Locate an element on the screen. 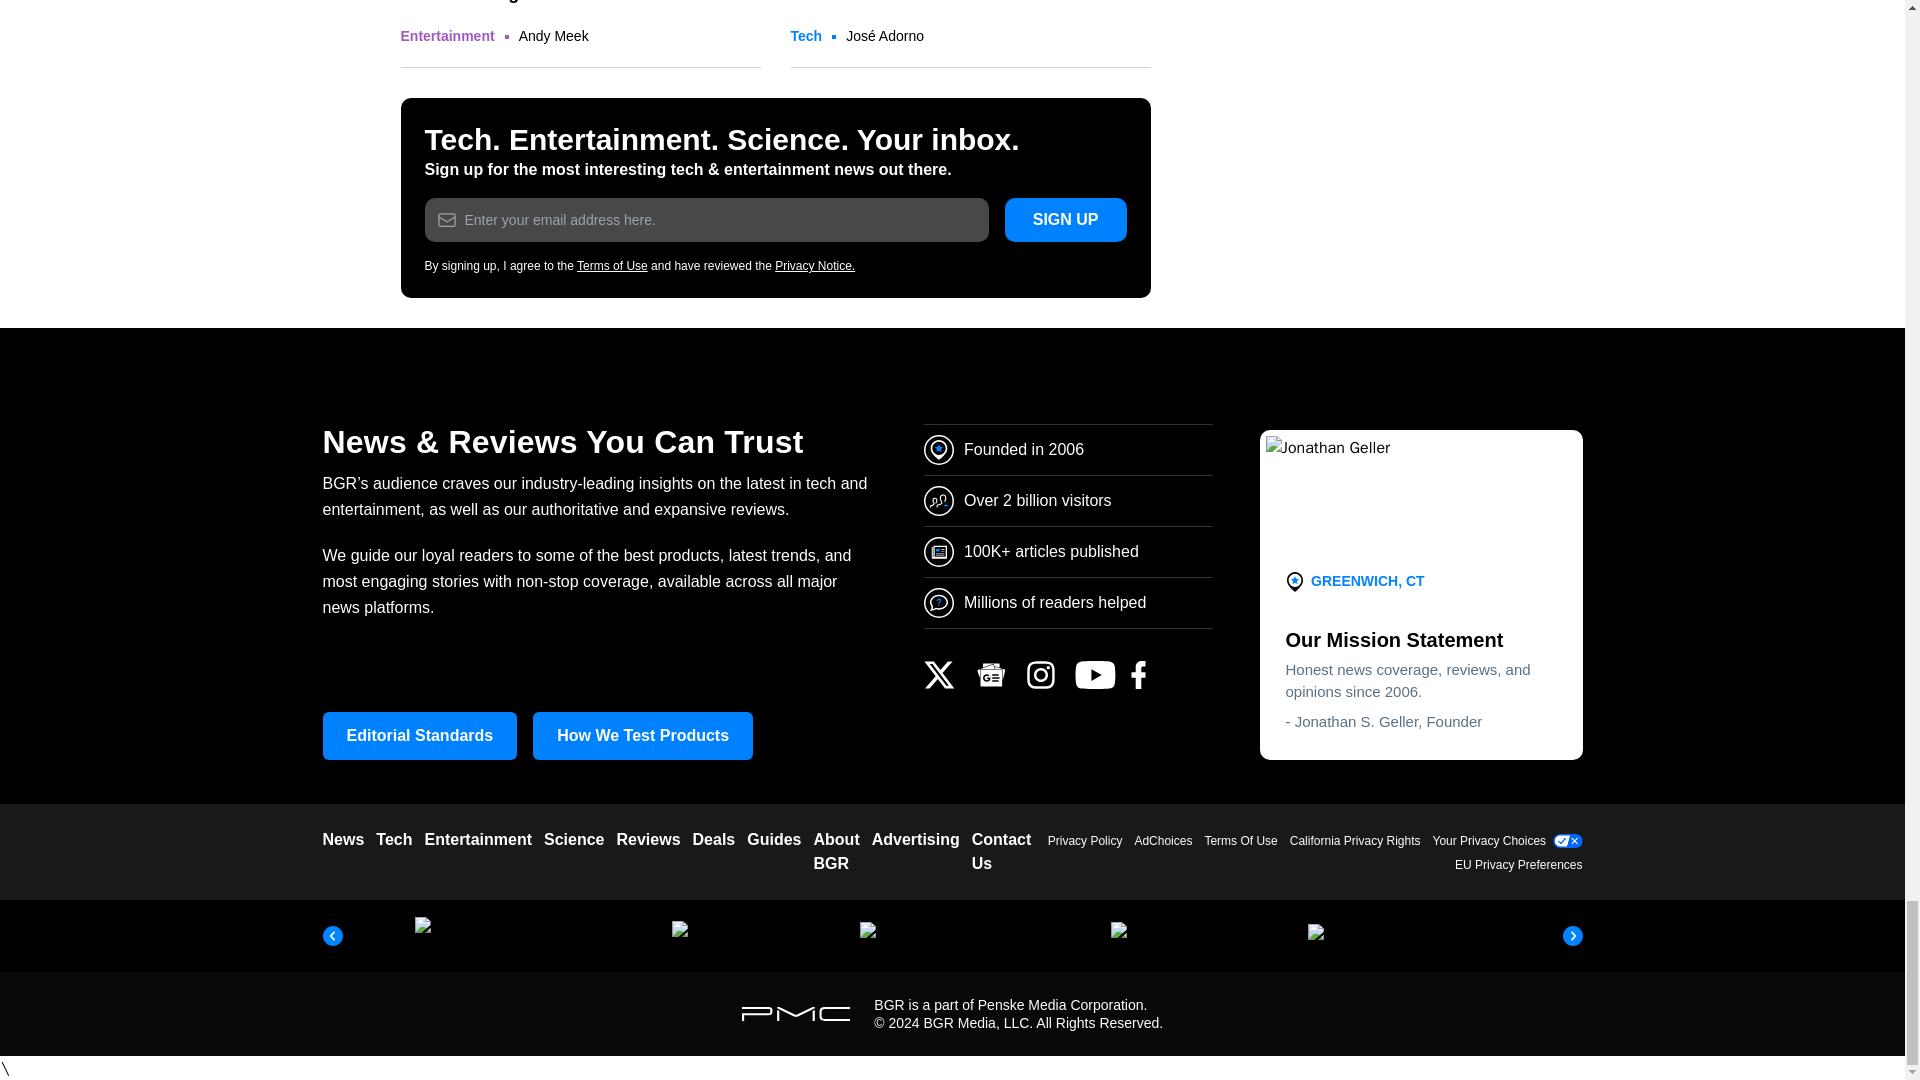 The image size is (1920, 1080). Posts by Andy Meek is located at coordinates (554, 36).